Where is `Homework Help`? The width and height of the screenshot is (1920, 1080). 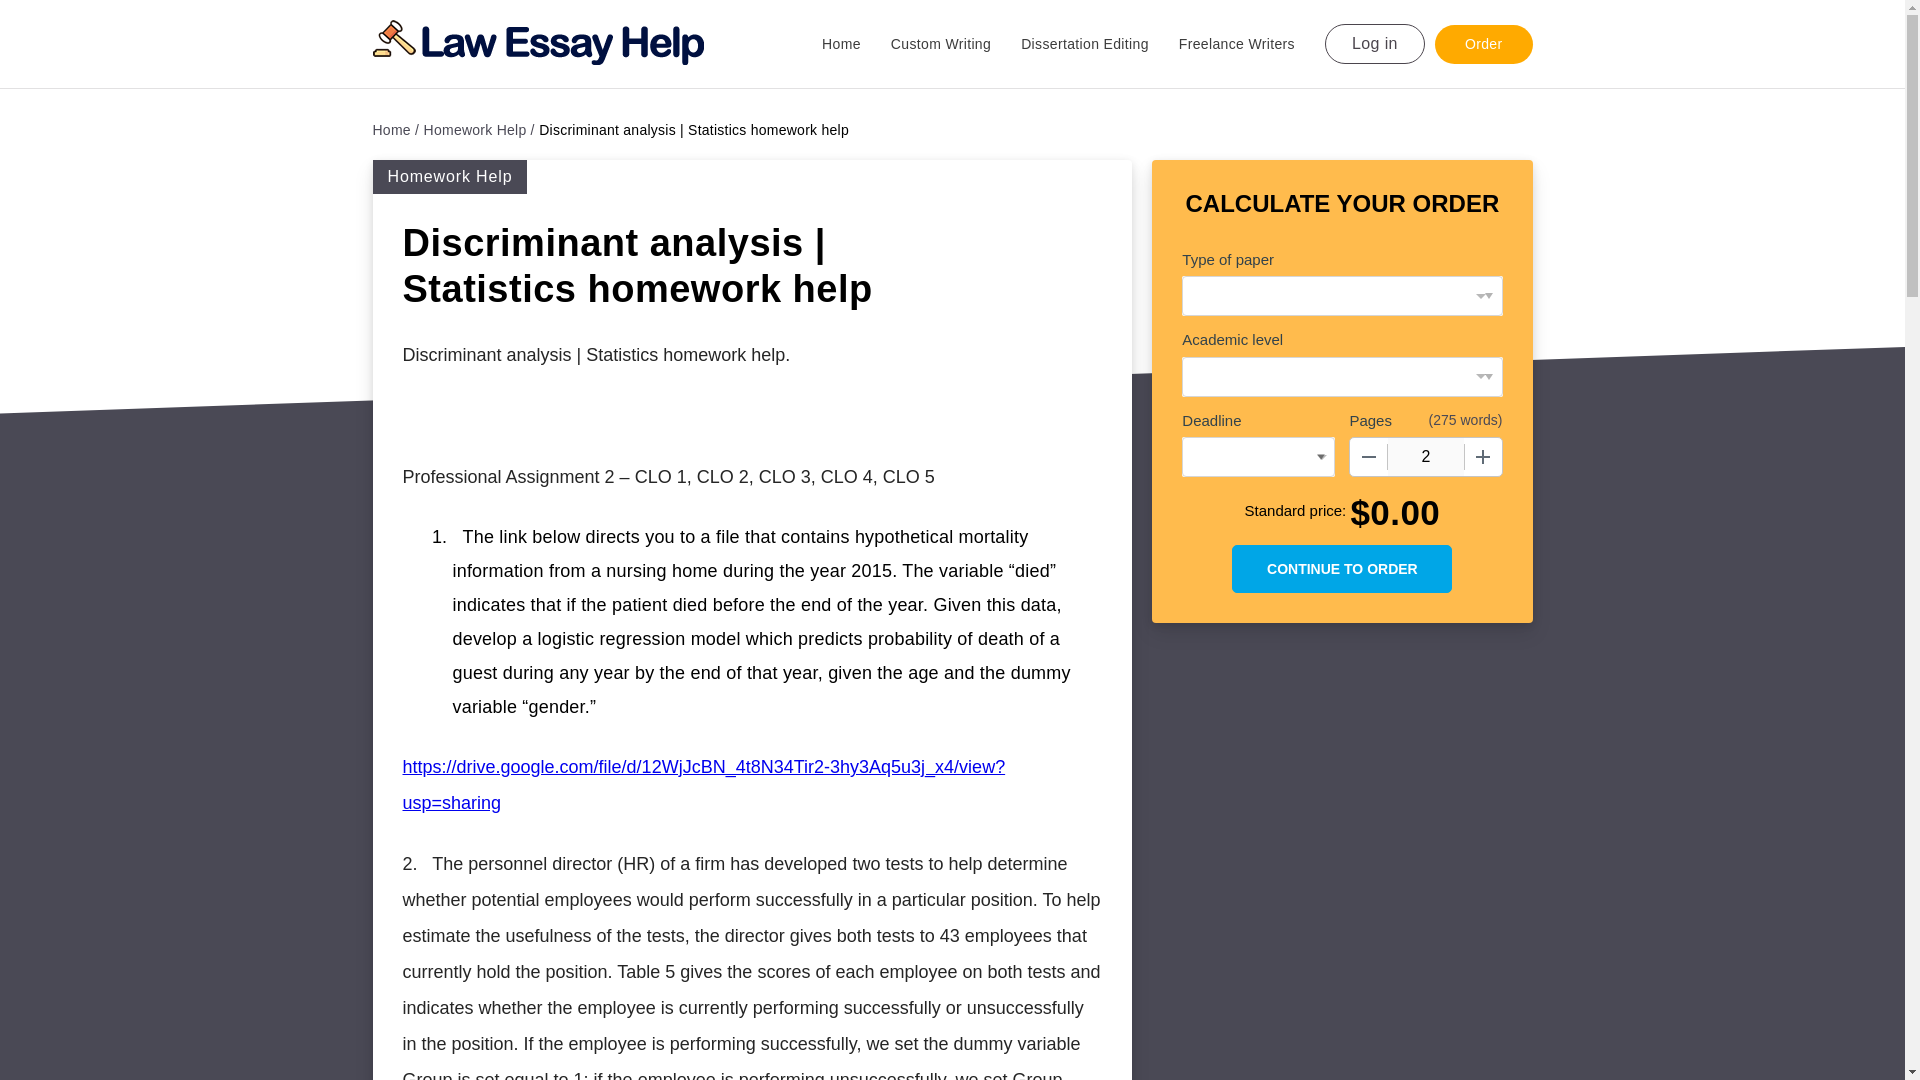 Homework Help is located at coordinates (480, 130).